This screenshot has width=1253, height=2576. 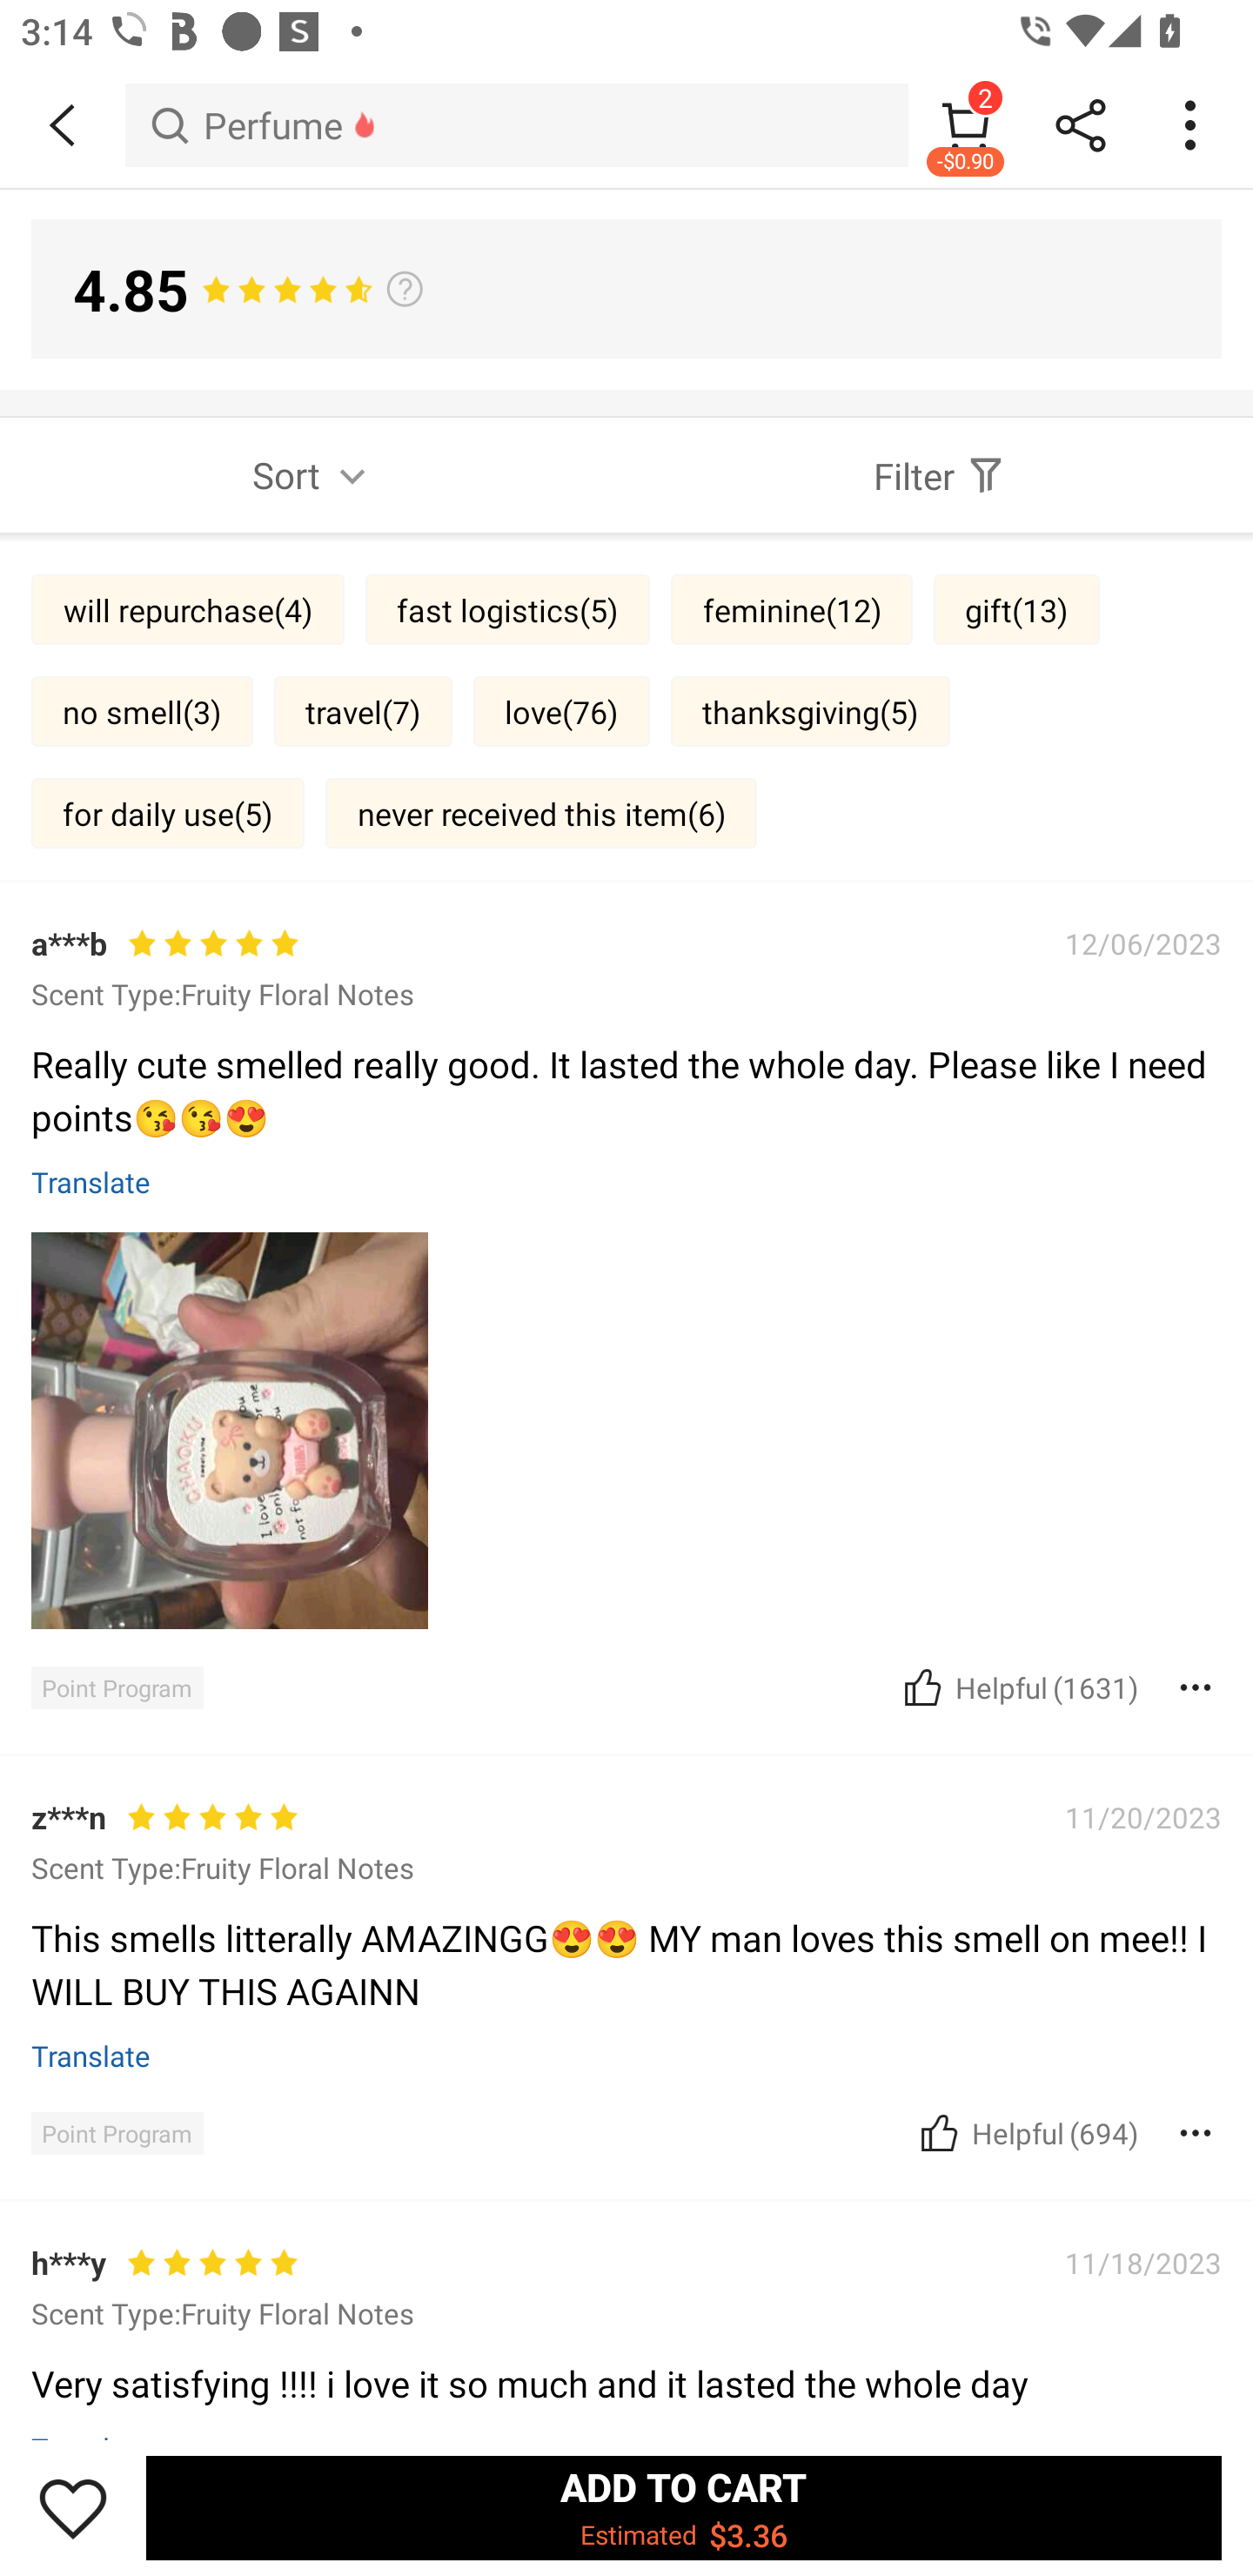 I want to click on Cancel Helpful Was this article helpful? (1631), so click(x=1018, y=1687).